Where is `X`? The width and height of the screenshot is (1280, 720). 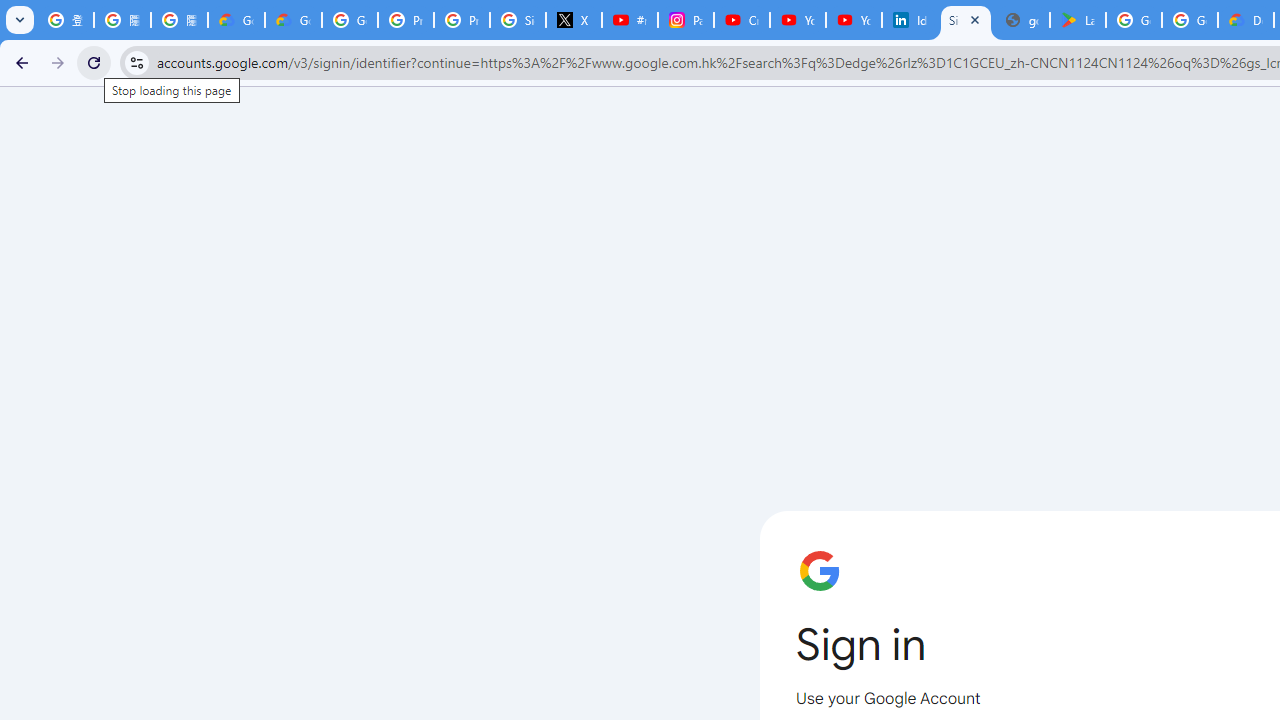
X is located at coordinates (574, 20).